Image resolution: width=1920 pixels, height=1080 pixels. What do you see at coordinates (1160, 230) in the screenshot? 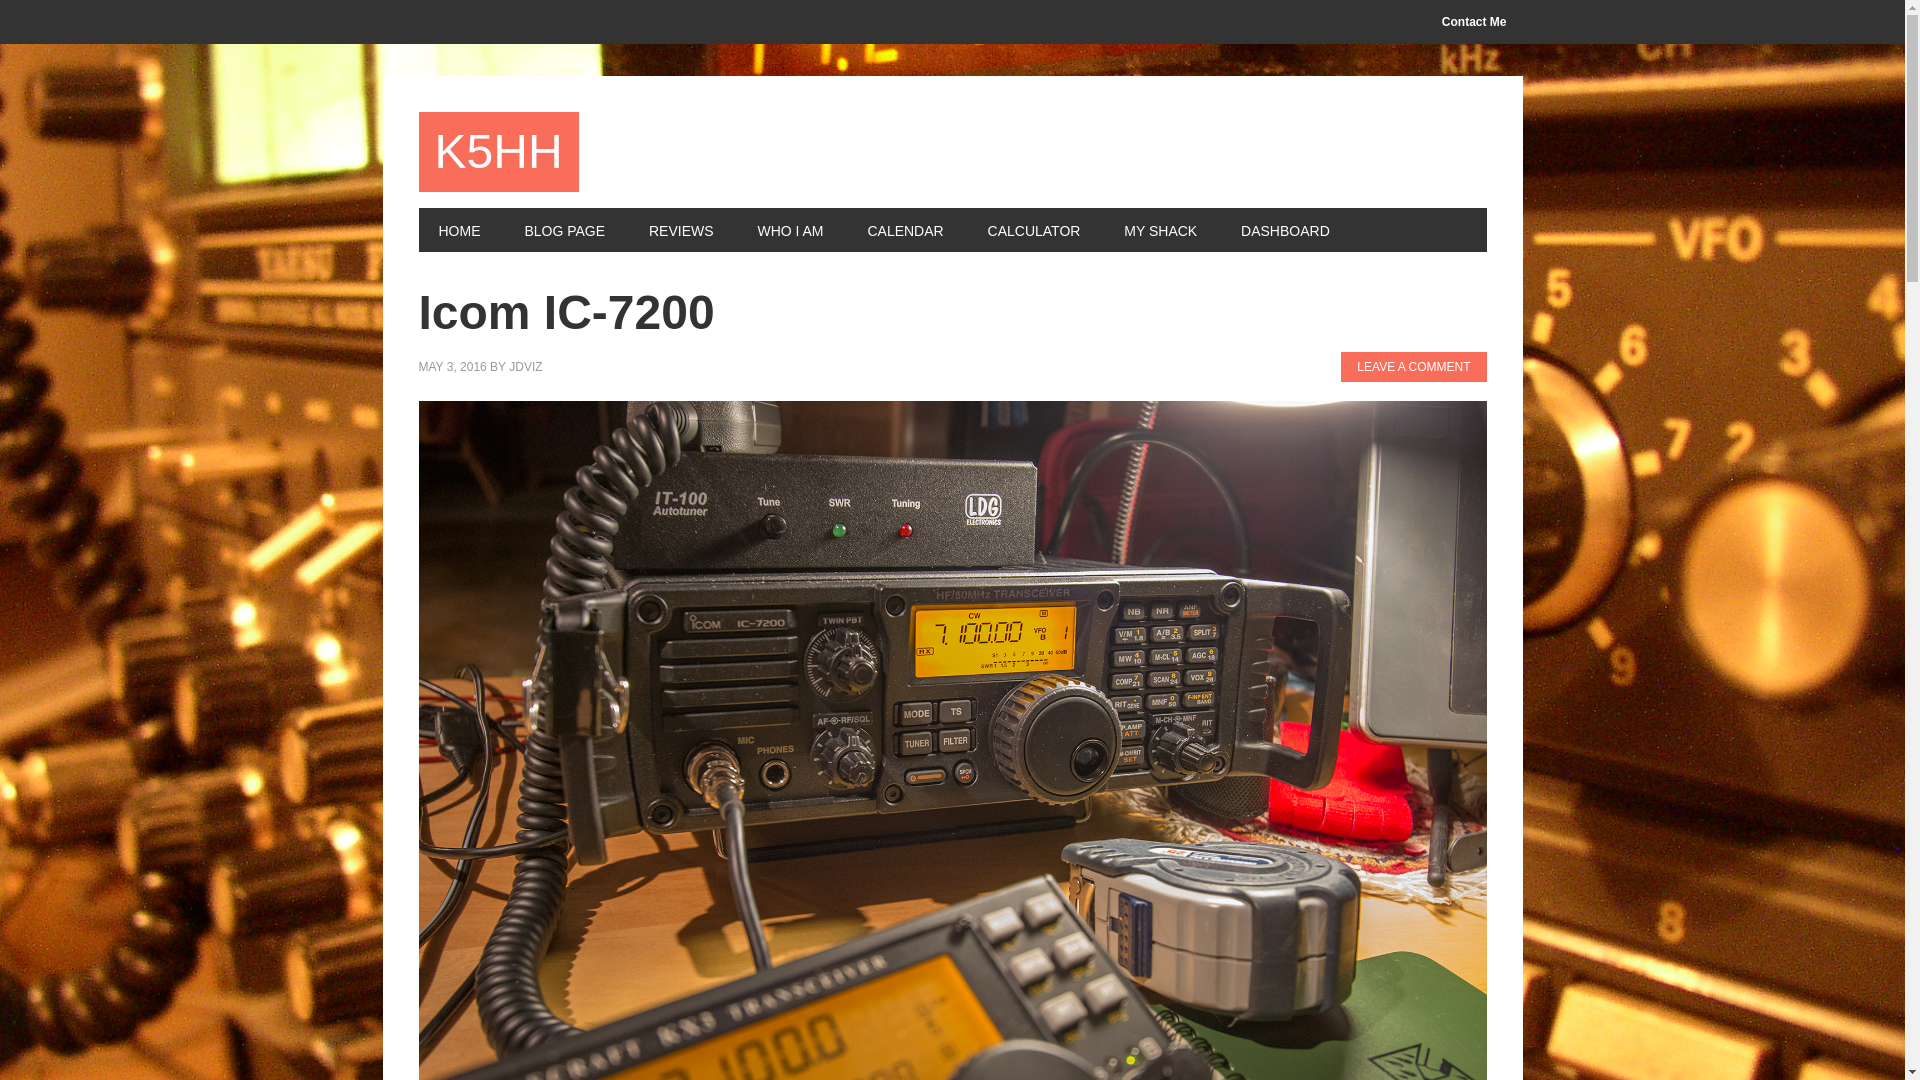
I see `MY SHACK` at bounding box center [1160, 230].